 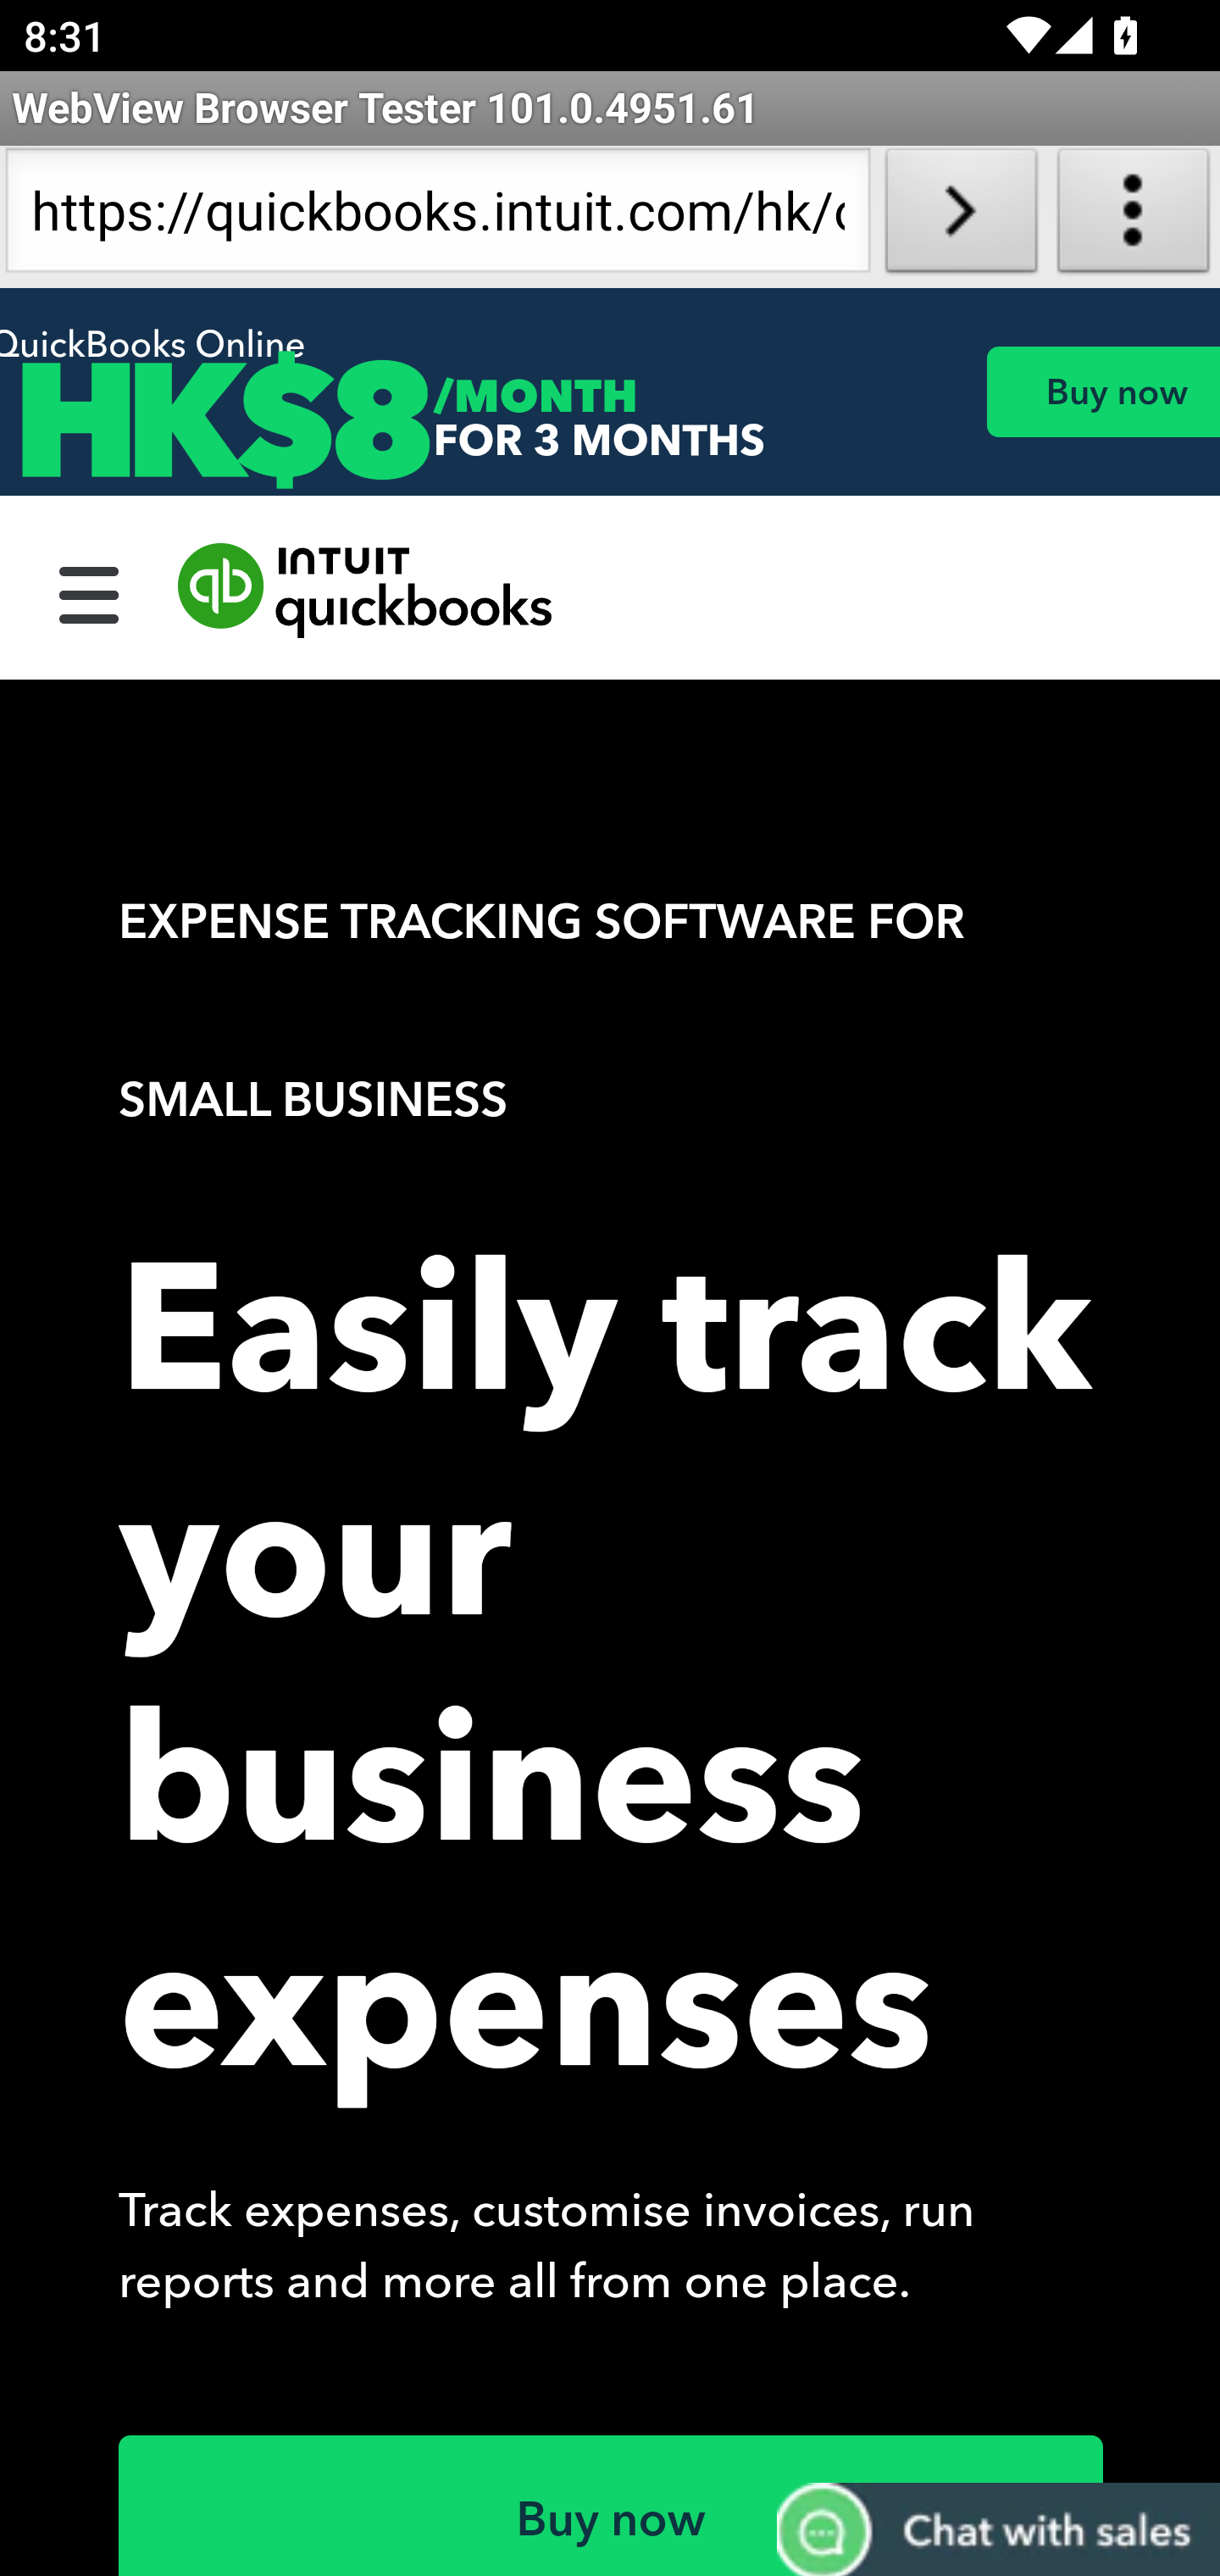 I want to click on About WebView, so click(x=1134, y=217).